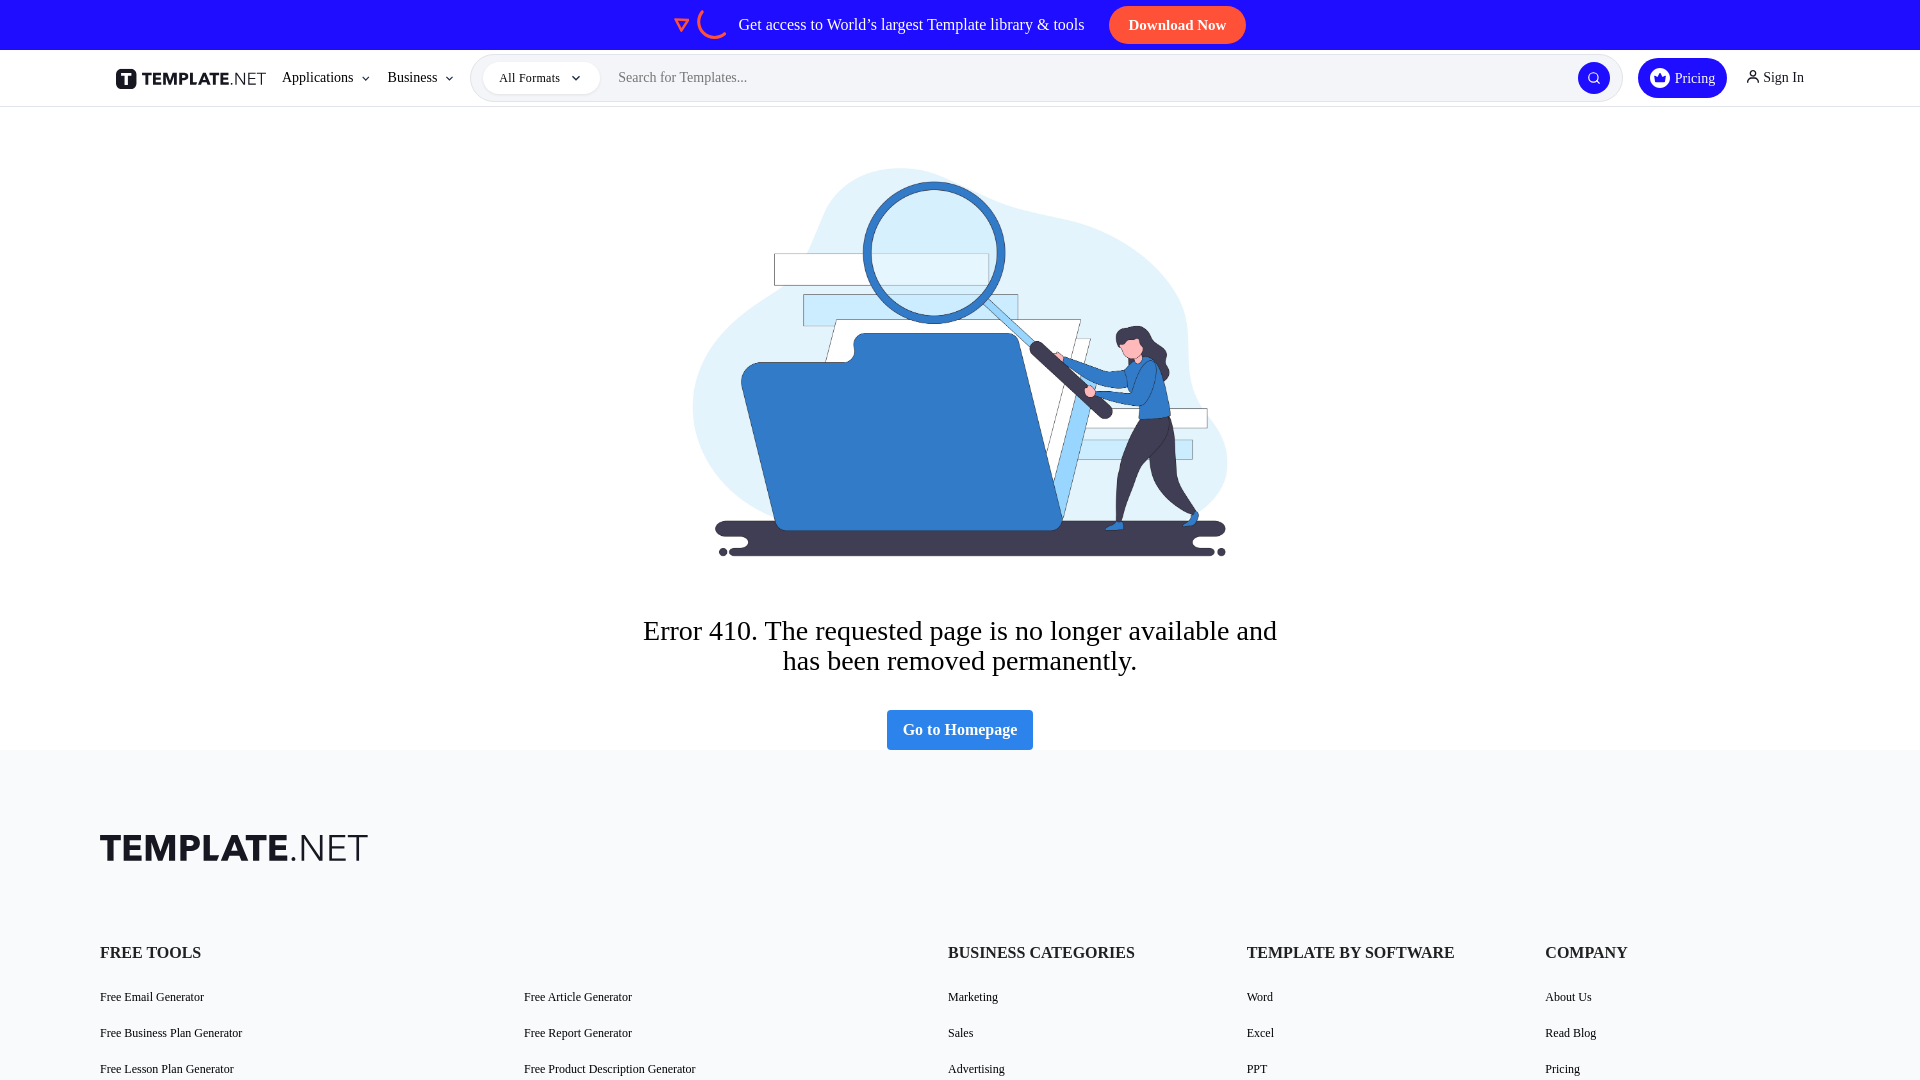 Image resolution: width=1920 pixels, height=1080 pixels. What do you see at coordinates (578, 1032) in the screenshot?
I see `Free Report Generator` at bounding box center [578, 1032].